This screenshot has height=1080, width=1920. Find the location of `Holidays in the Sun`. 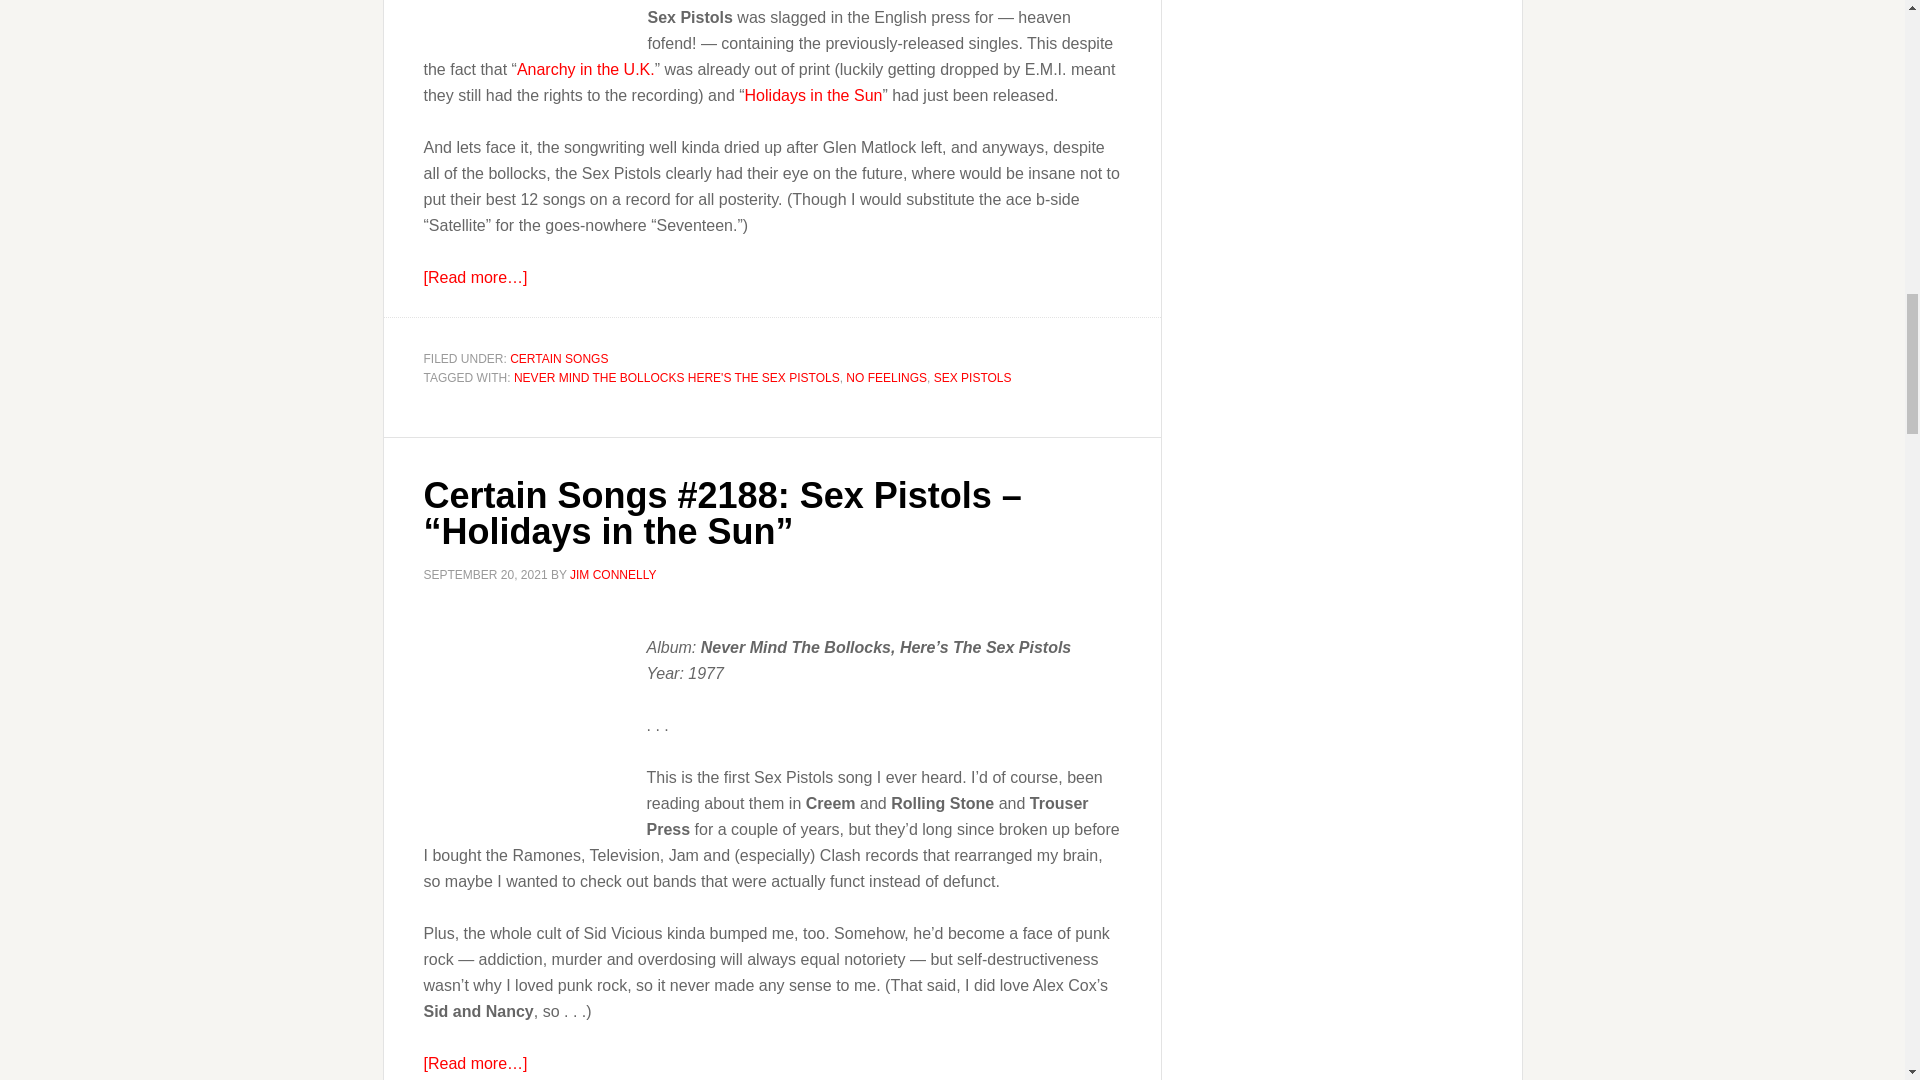

Holidays in the Sun is located at coordinates (814, 94).